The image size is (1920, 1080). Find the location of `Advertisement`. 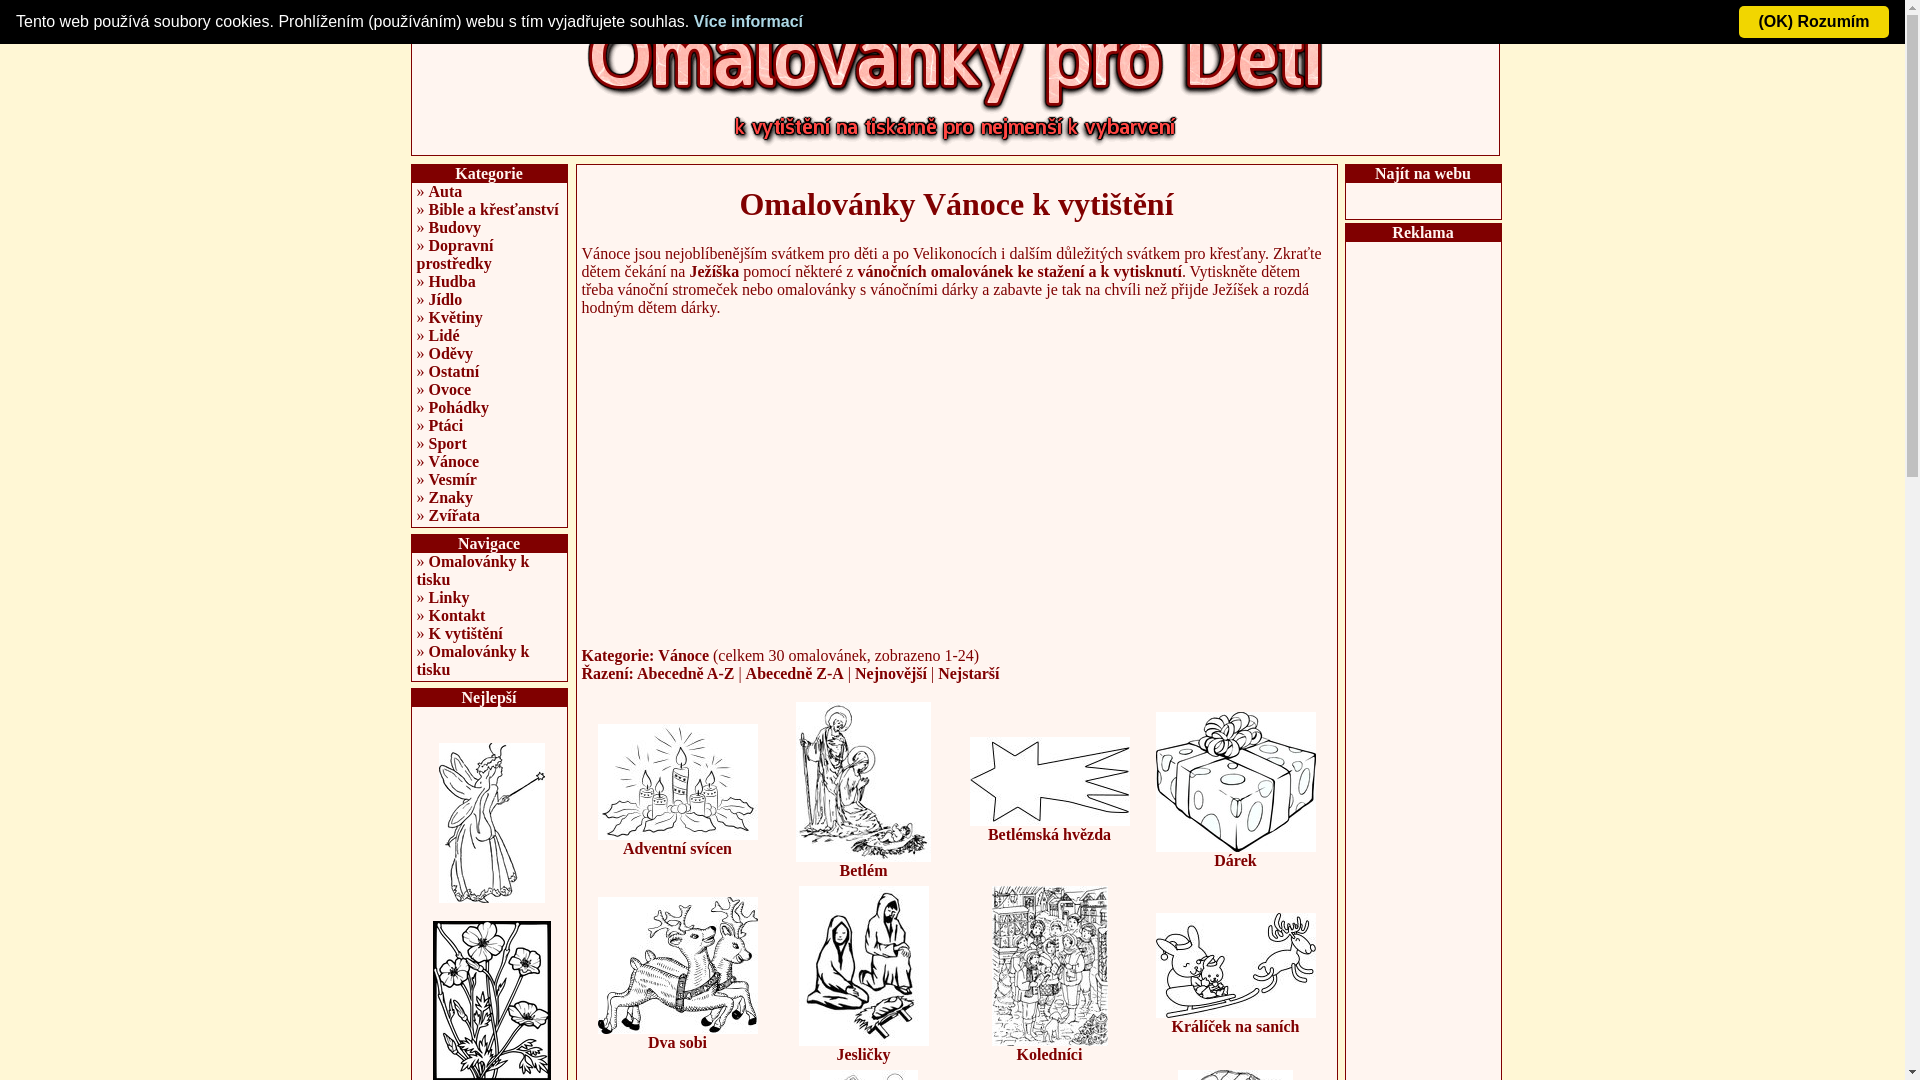

Advertisement is located at coordinates (957, 472).